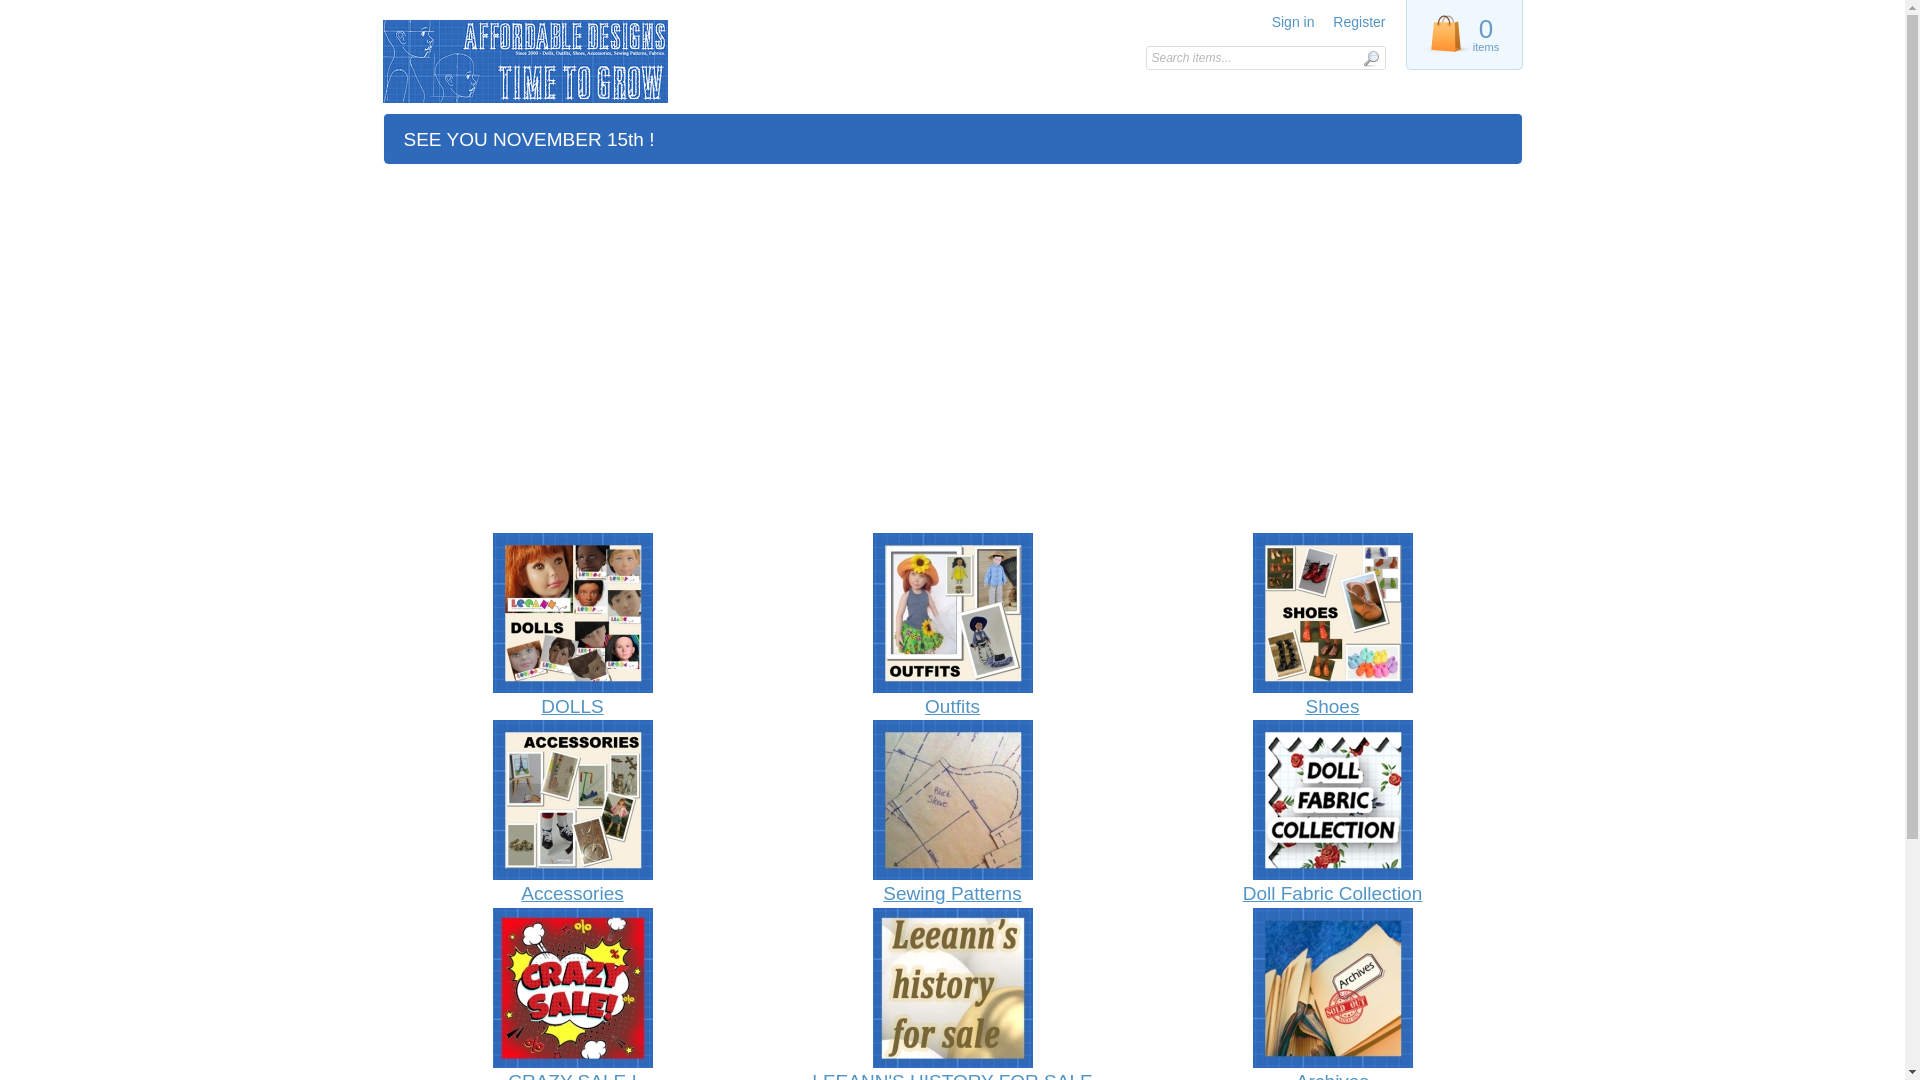  What do you see at coordinates (1332, 626) in the screenshot?
I see `Shoes` at bounding box center [1332, 626].